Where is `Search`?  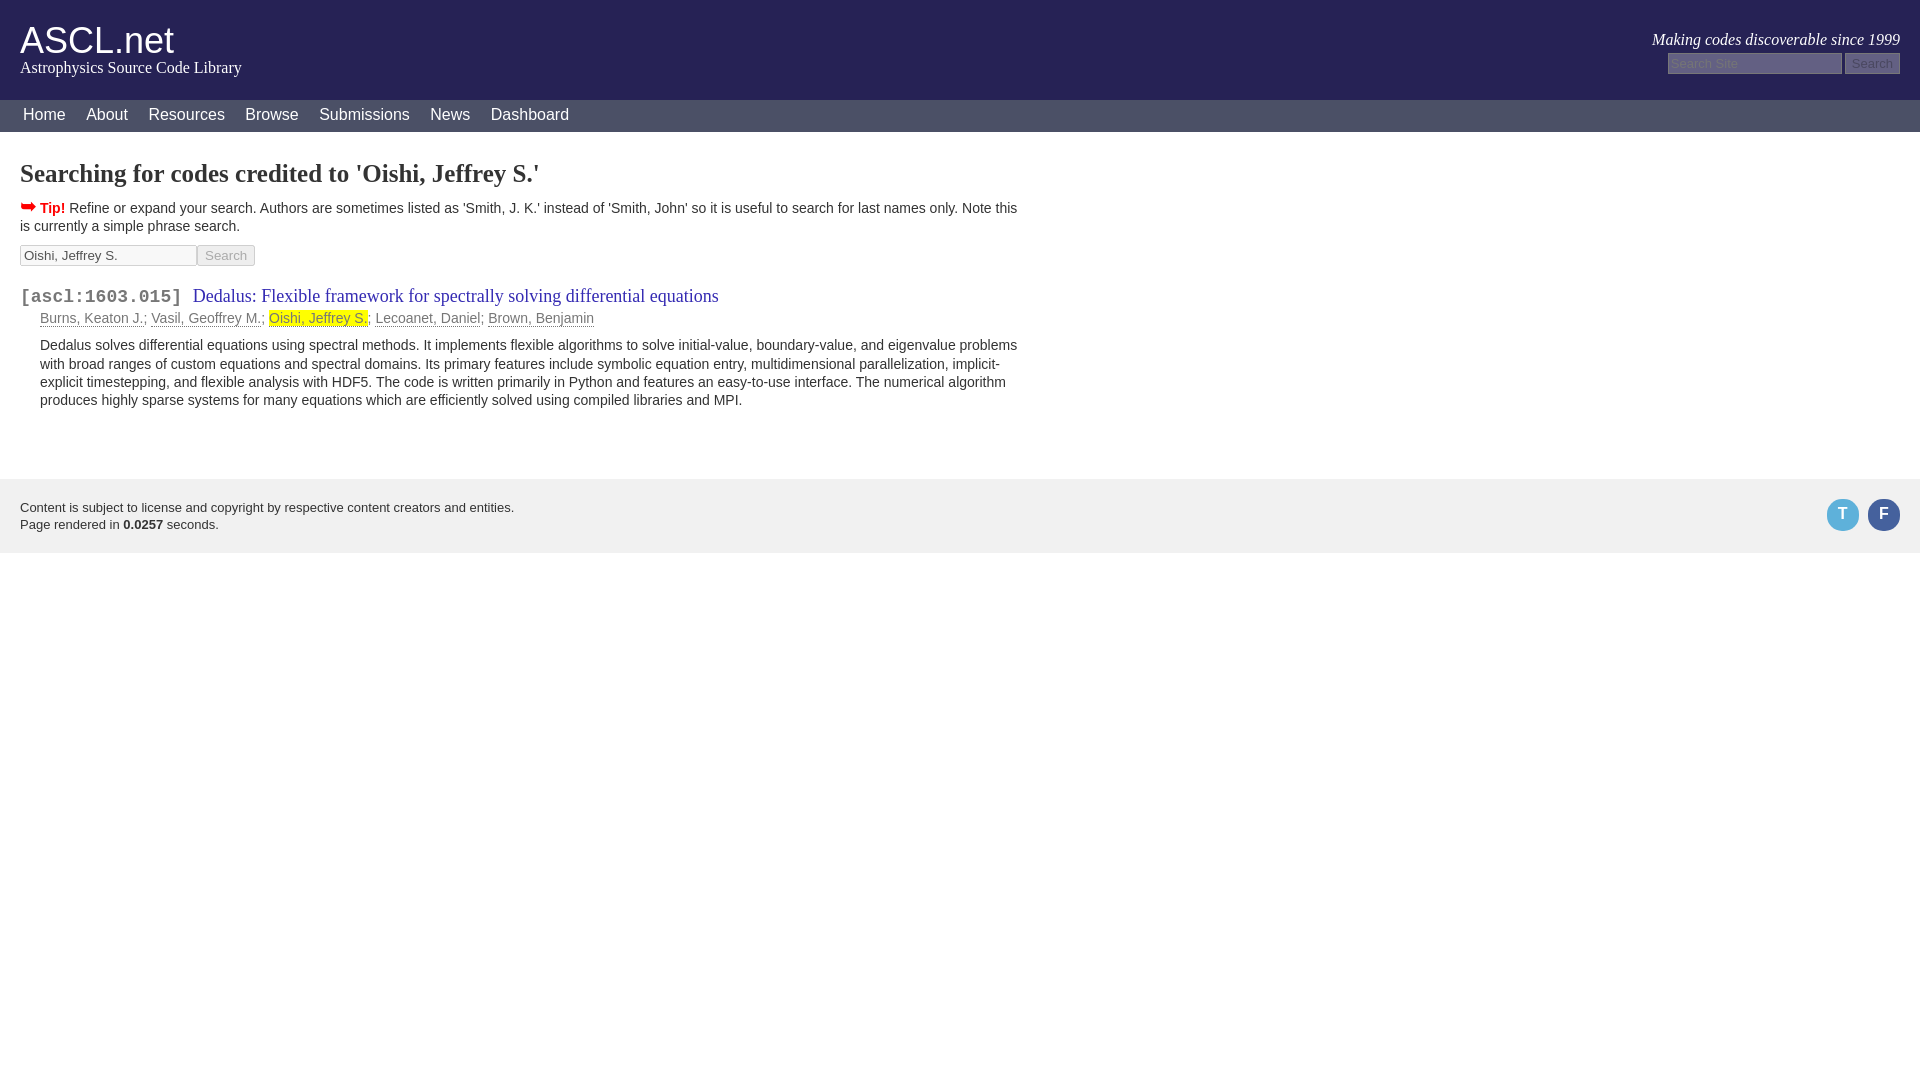 Search is located at coordinates (1872, 63).